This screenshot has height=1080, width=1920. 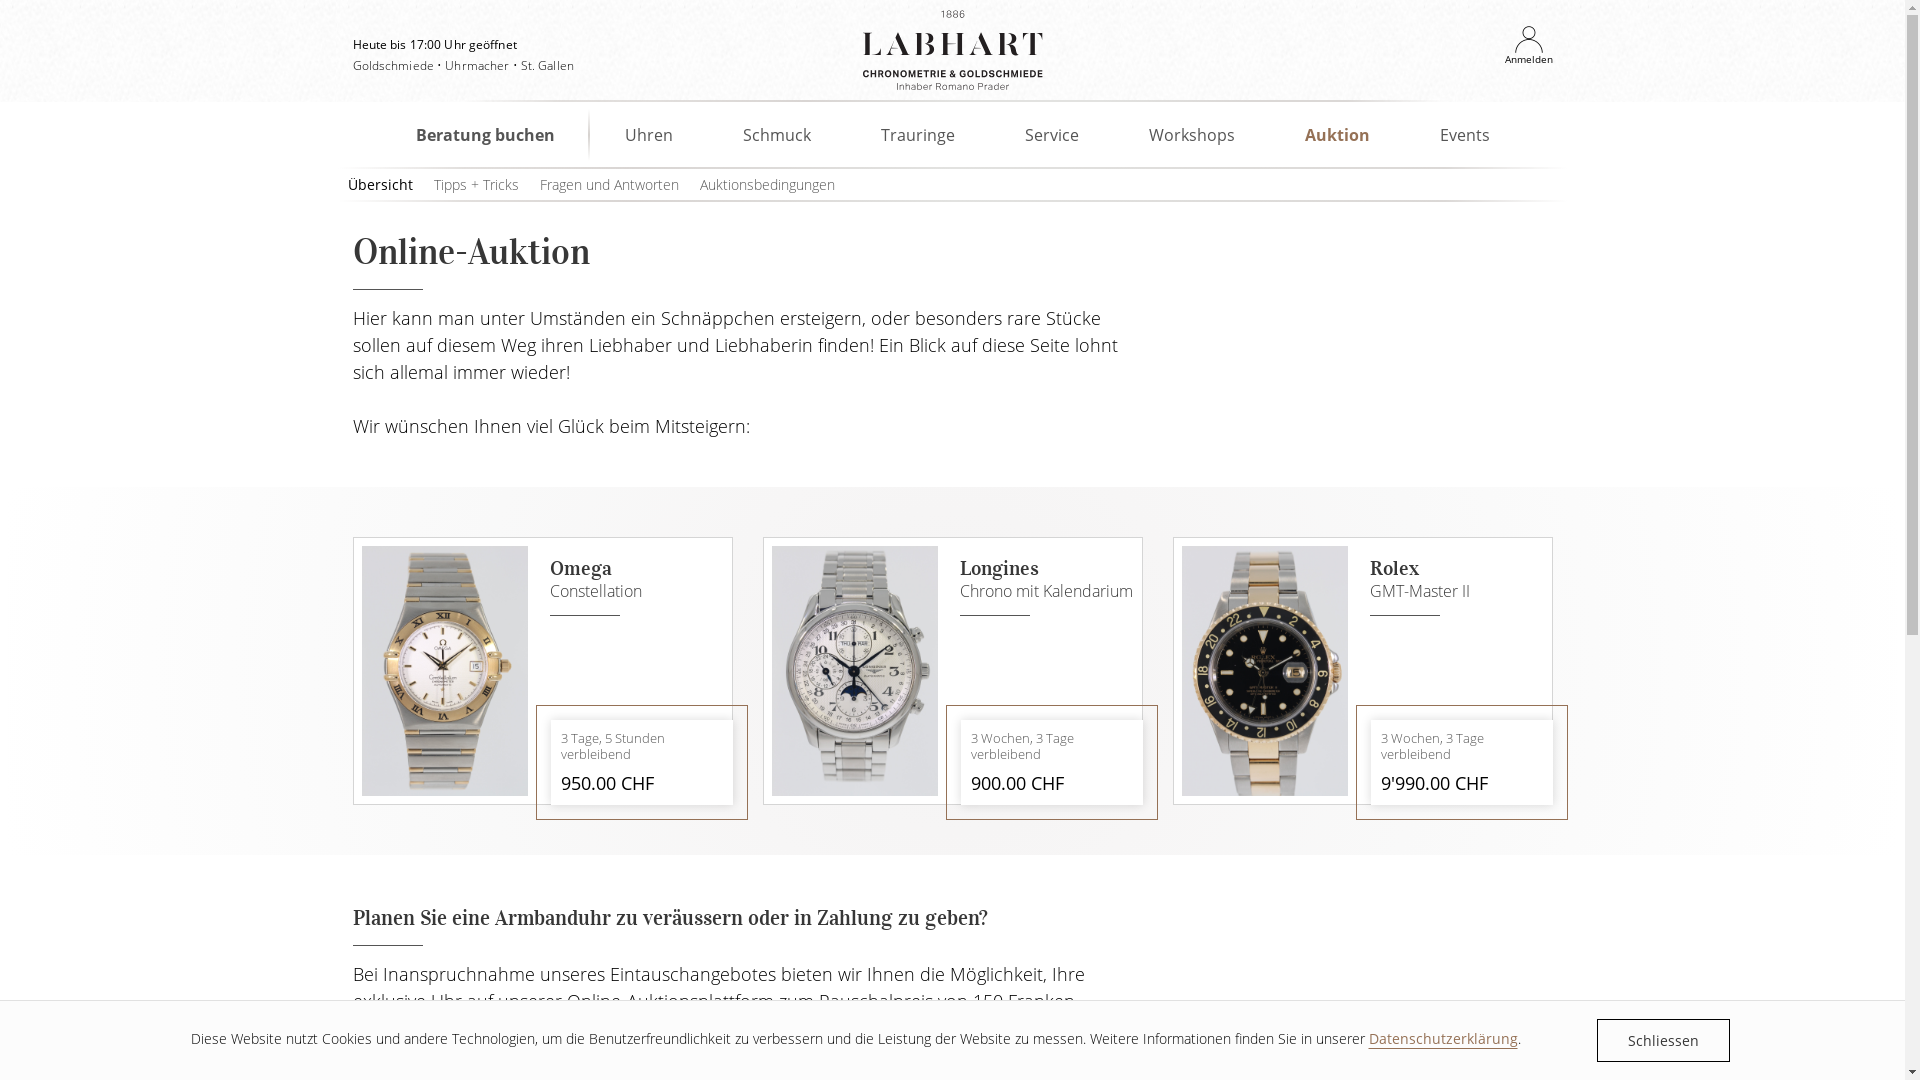 What do you see at coordinates (476, 184) in the screenshot?
I see `Tipps + Tricks` at bounding box center [476, 184].